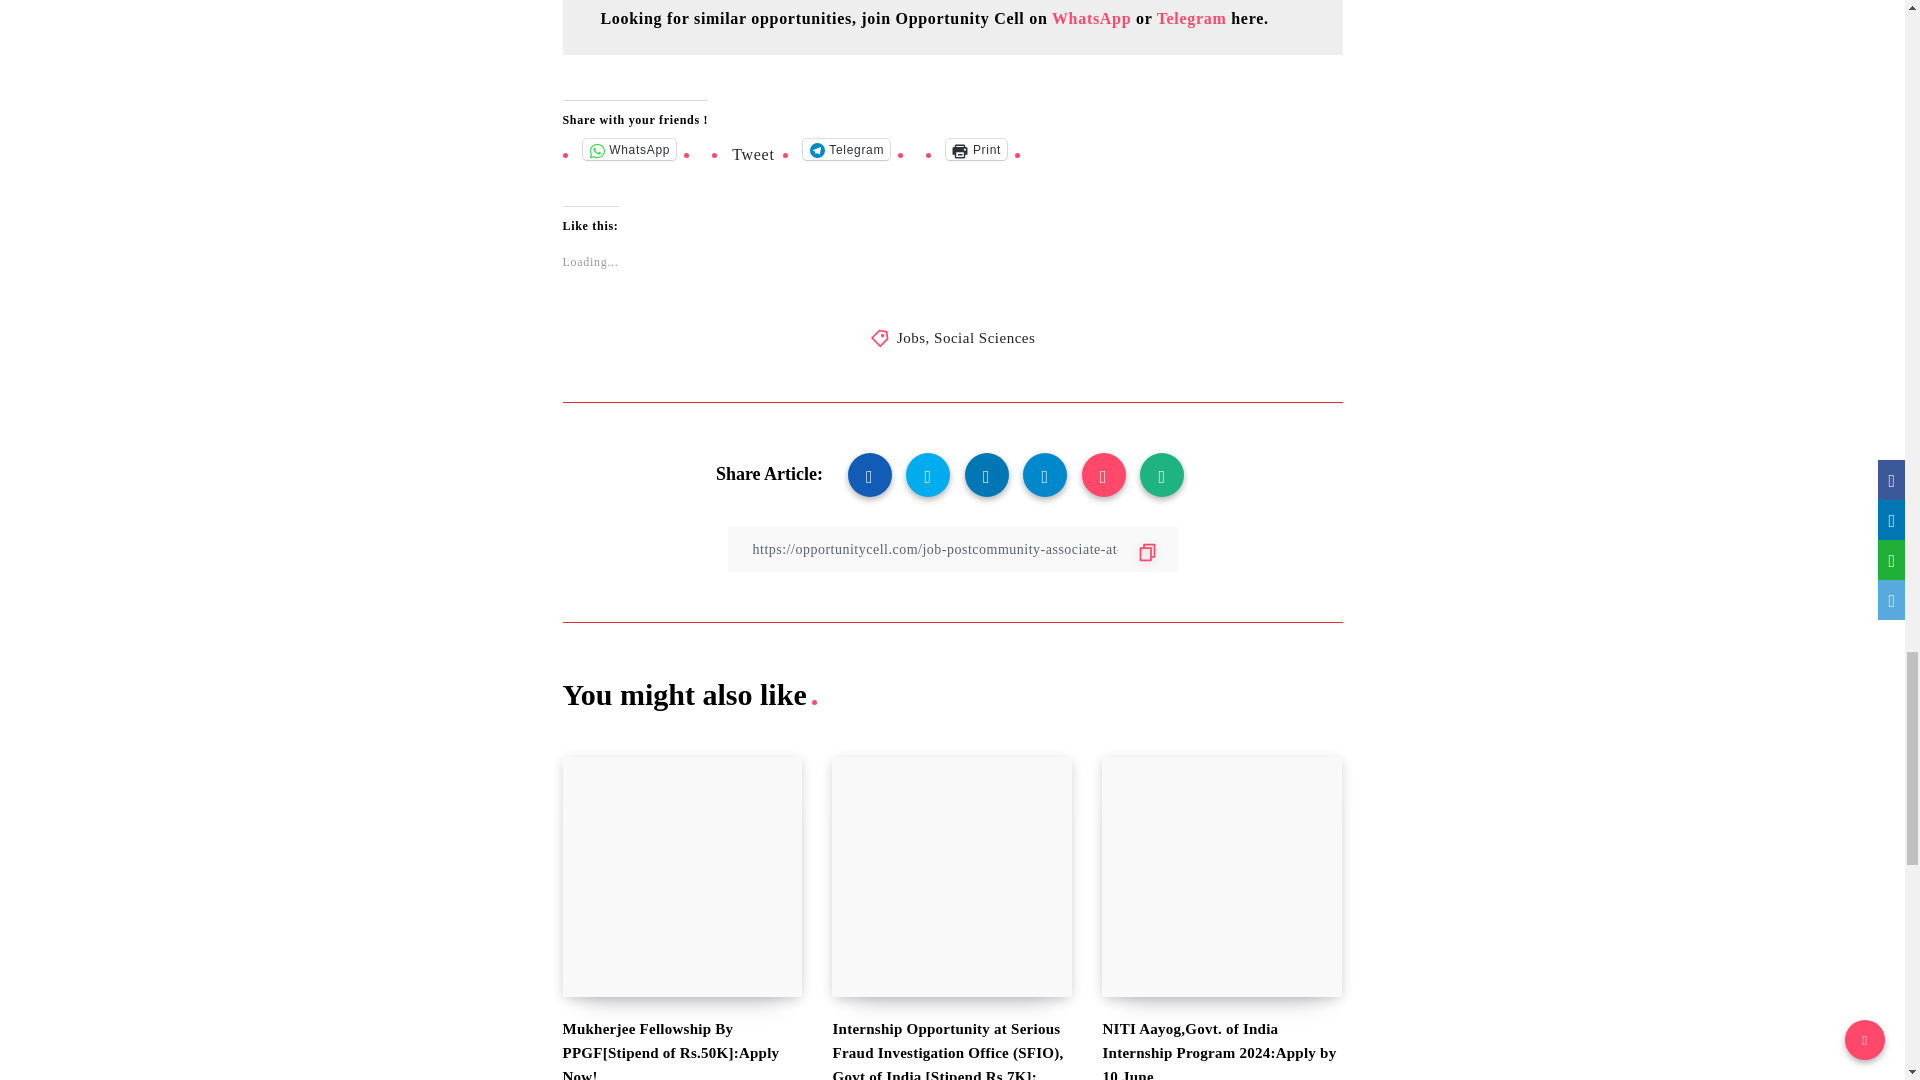  I want to click on Click to print, so click(976, 149).